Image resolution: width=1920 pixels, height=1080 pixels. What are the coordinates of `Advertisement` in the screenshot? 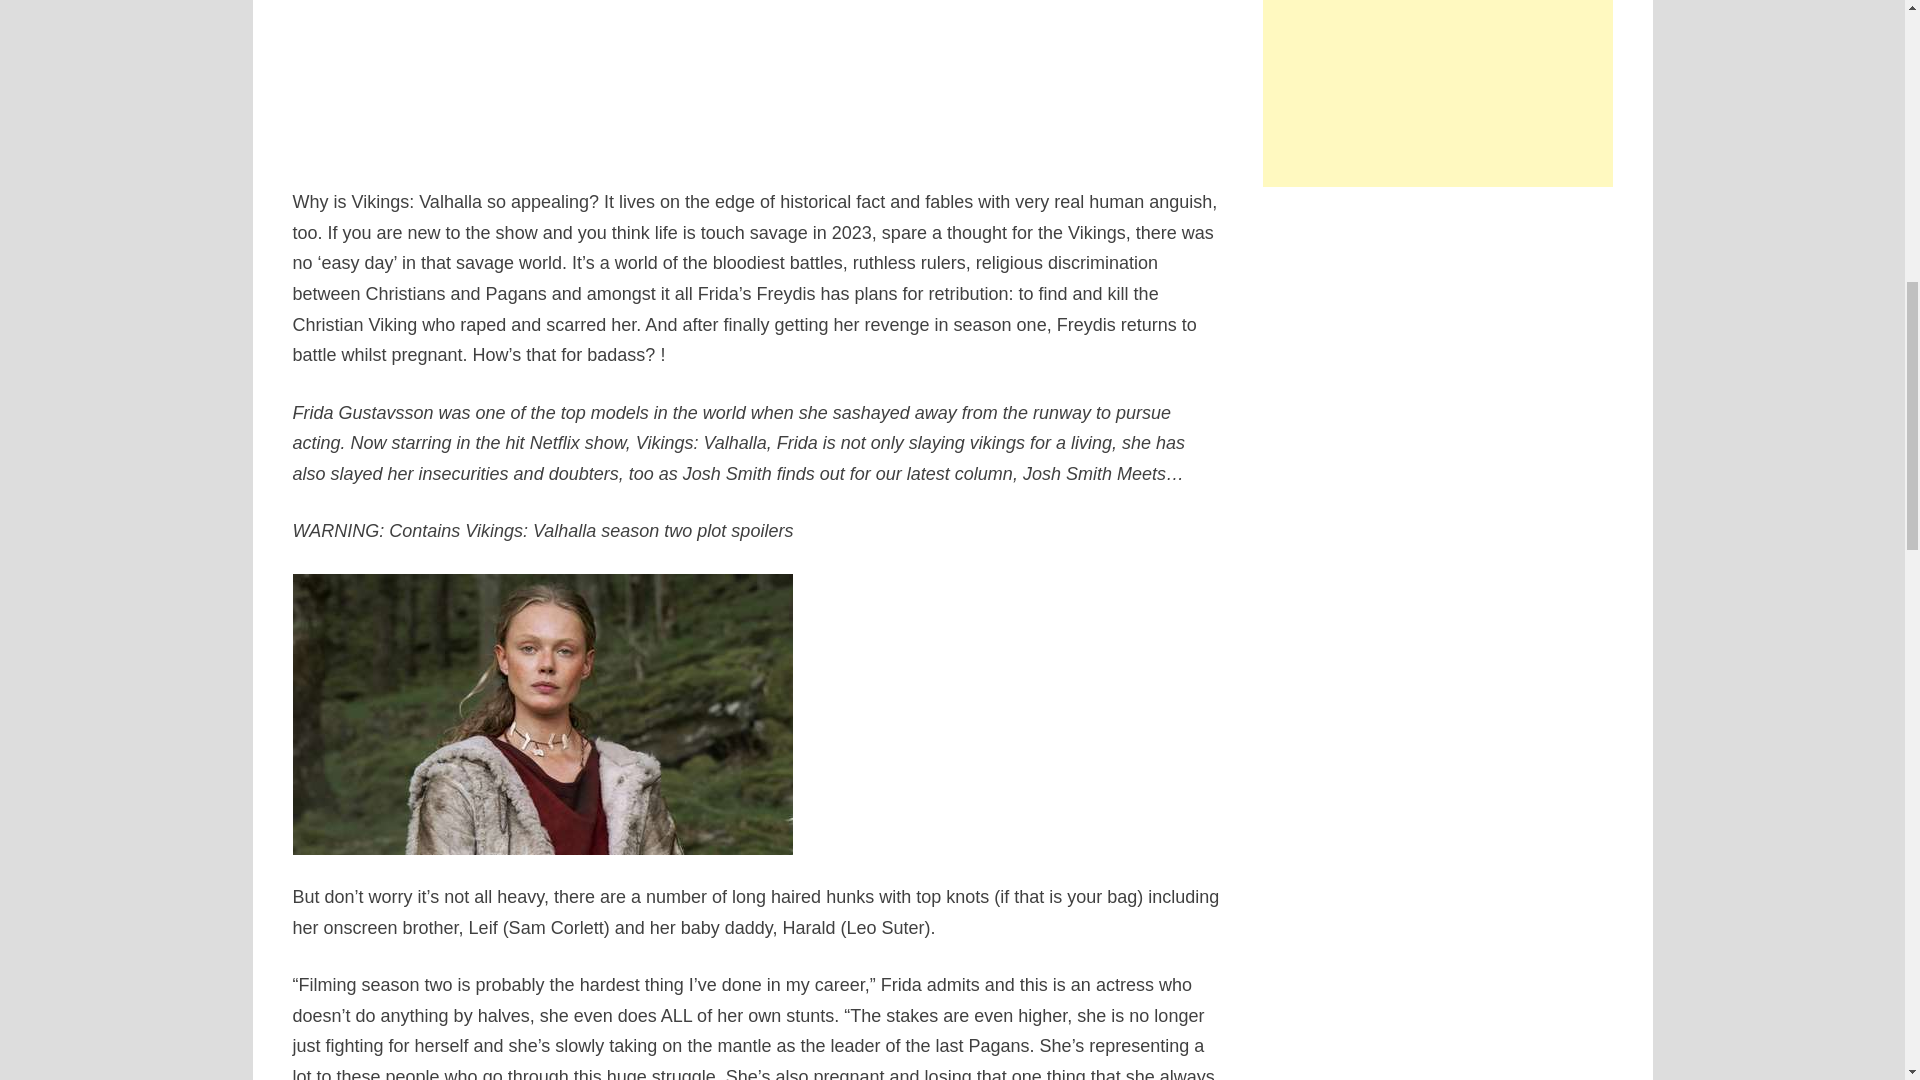 It's located at (1438, 93).